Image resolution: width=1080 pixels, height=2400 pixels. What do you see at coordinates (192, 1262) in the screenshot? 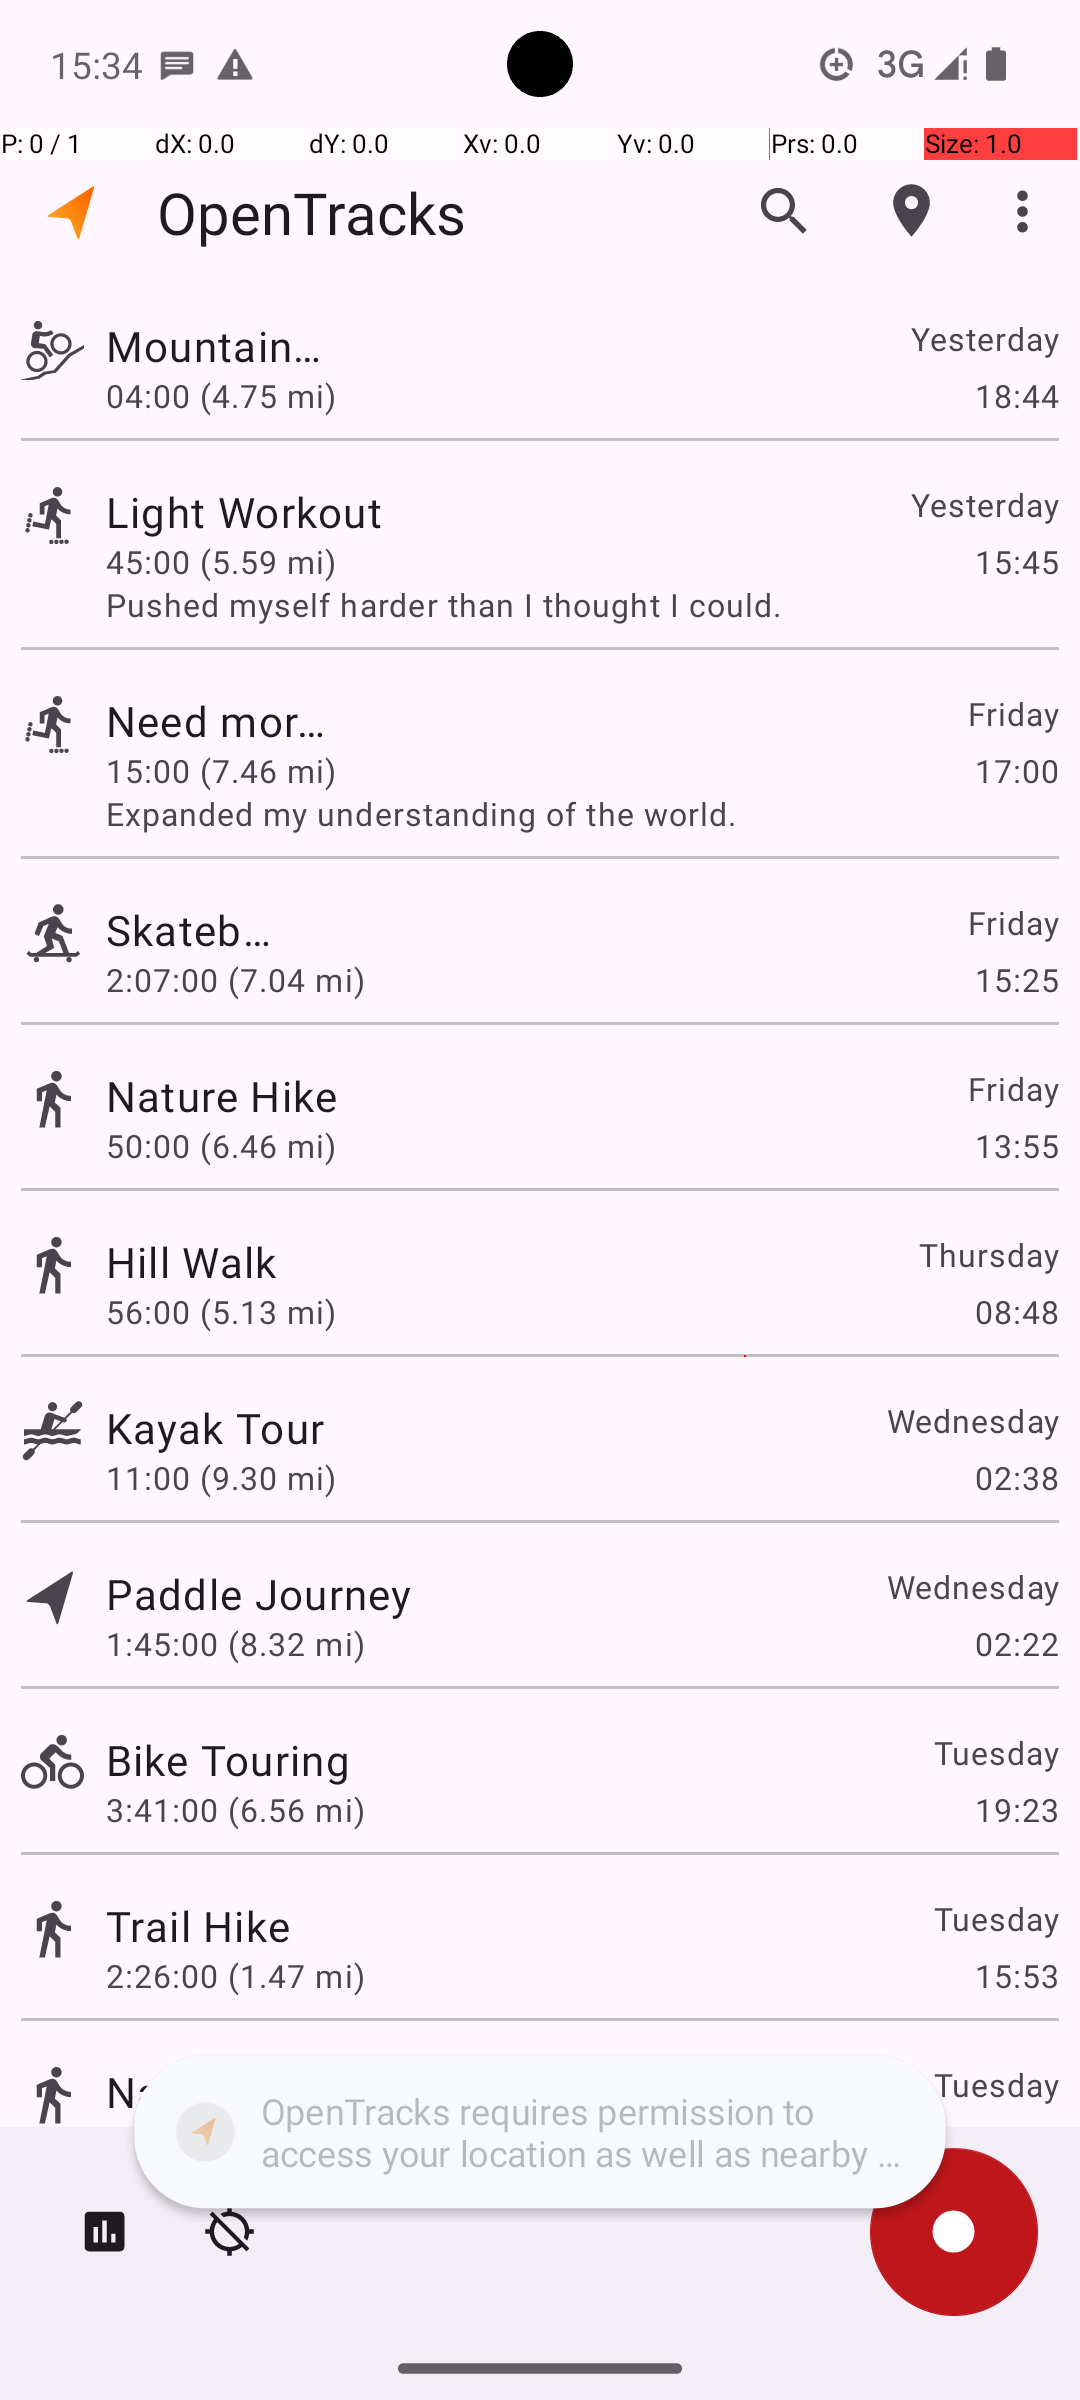
I see `Hill Walk` at bounding box center [192, 1262].